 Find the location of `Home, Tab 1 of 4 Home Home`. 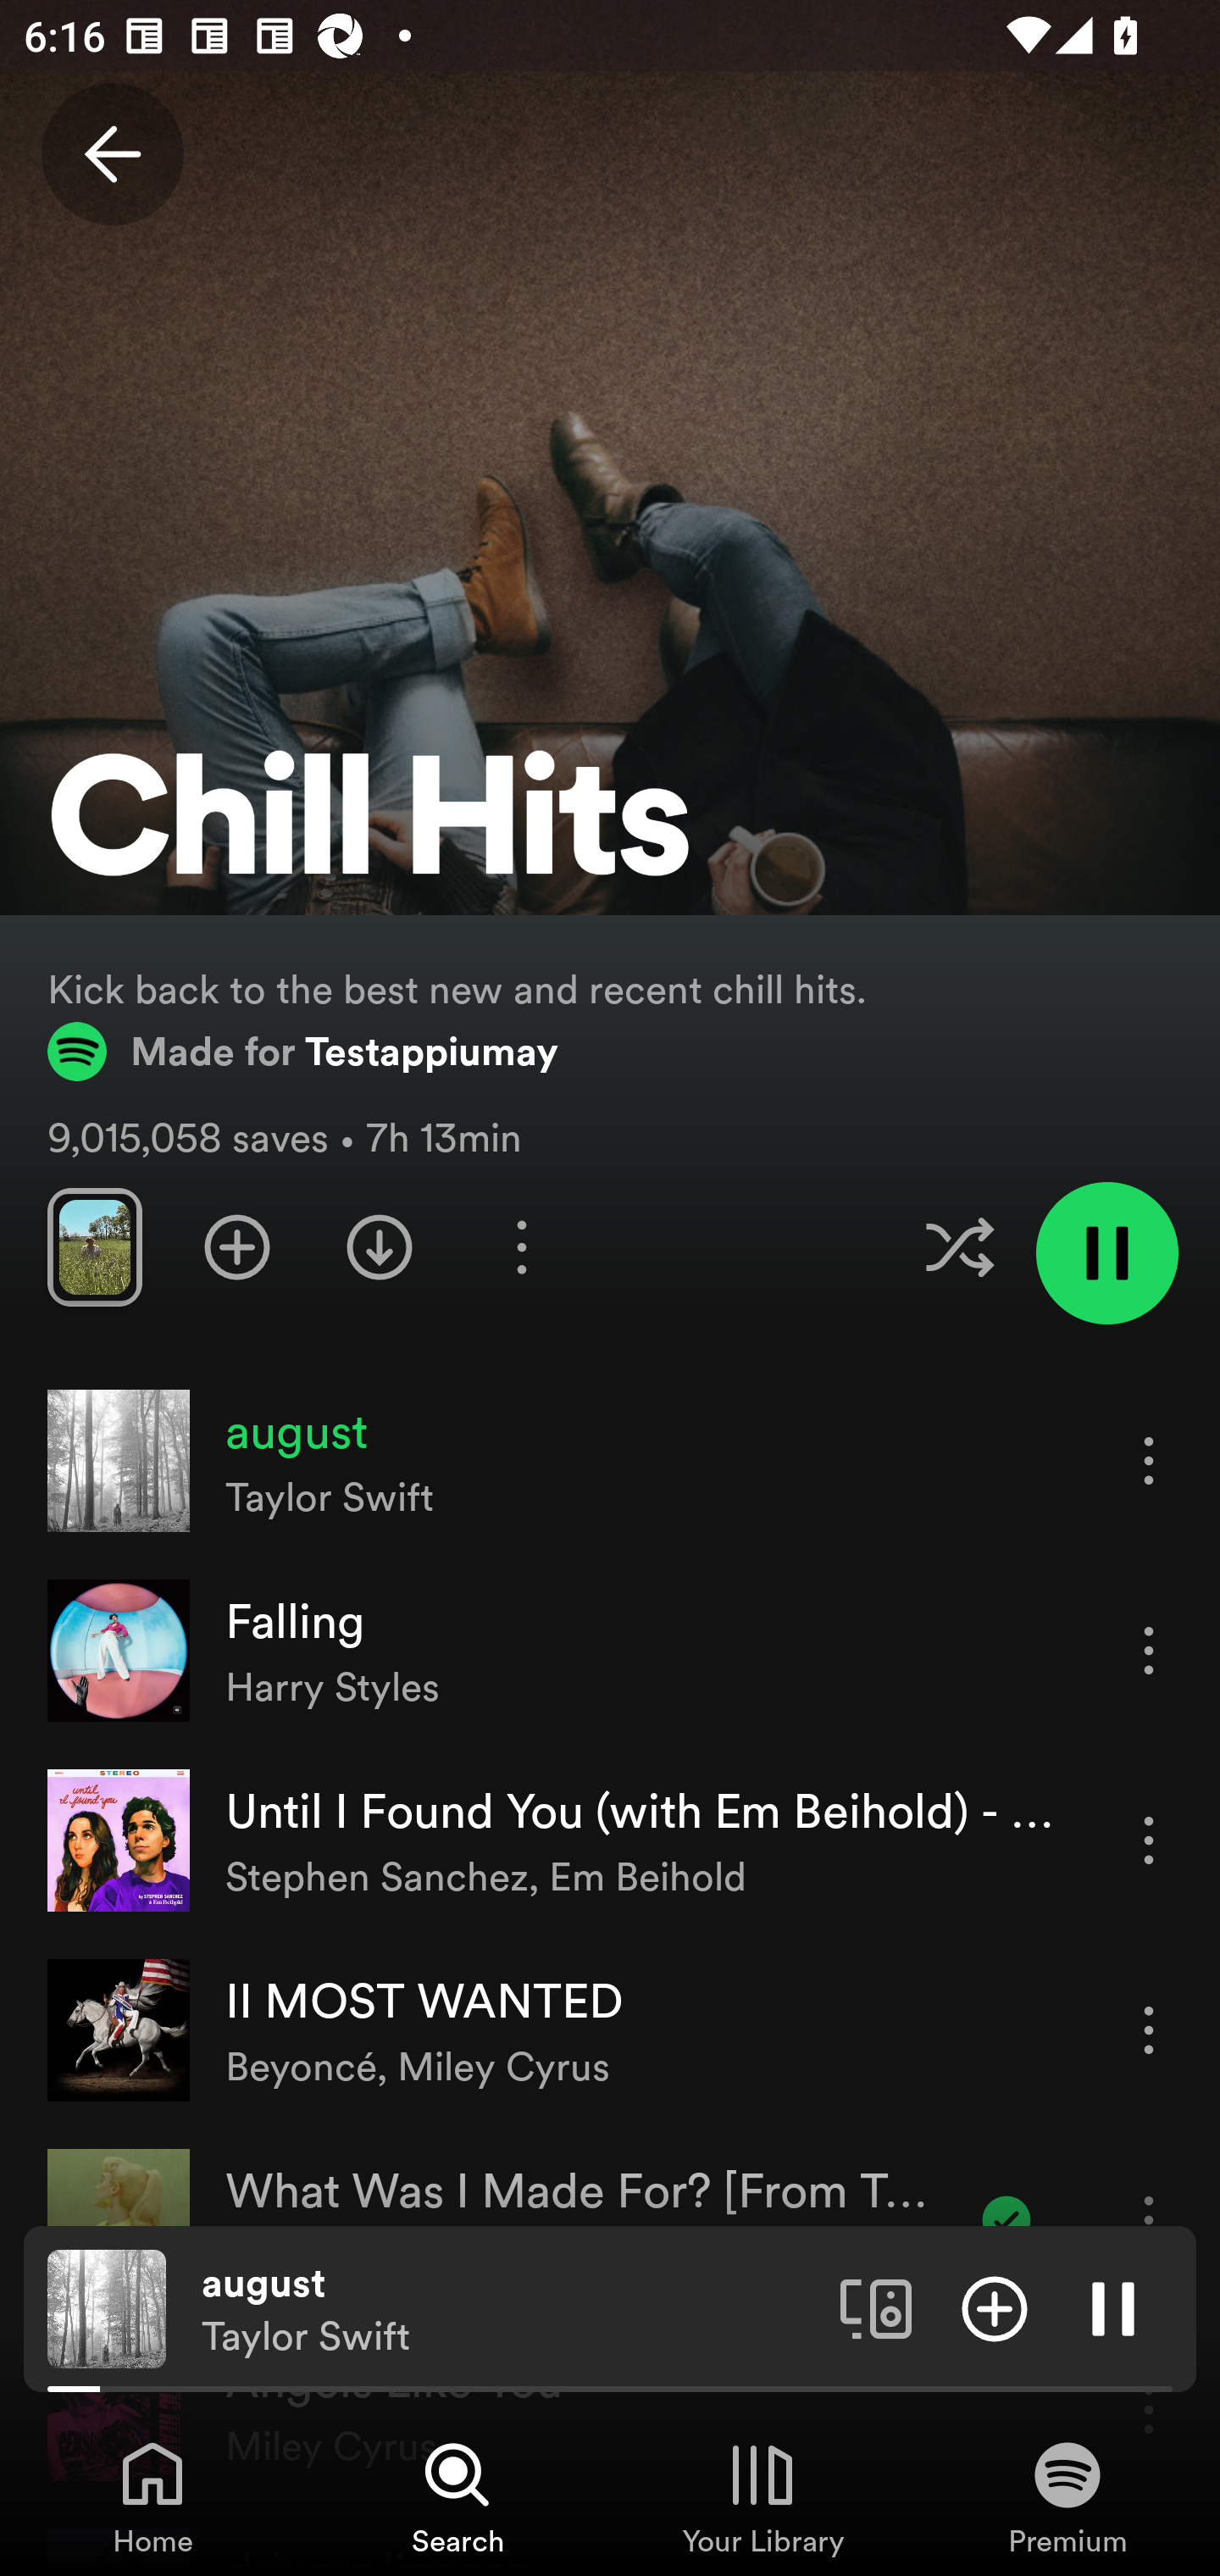

Home, Tab 1 of 4 Home Home is located at coordinates (152, 2496).